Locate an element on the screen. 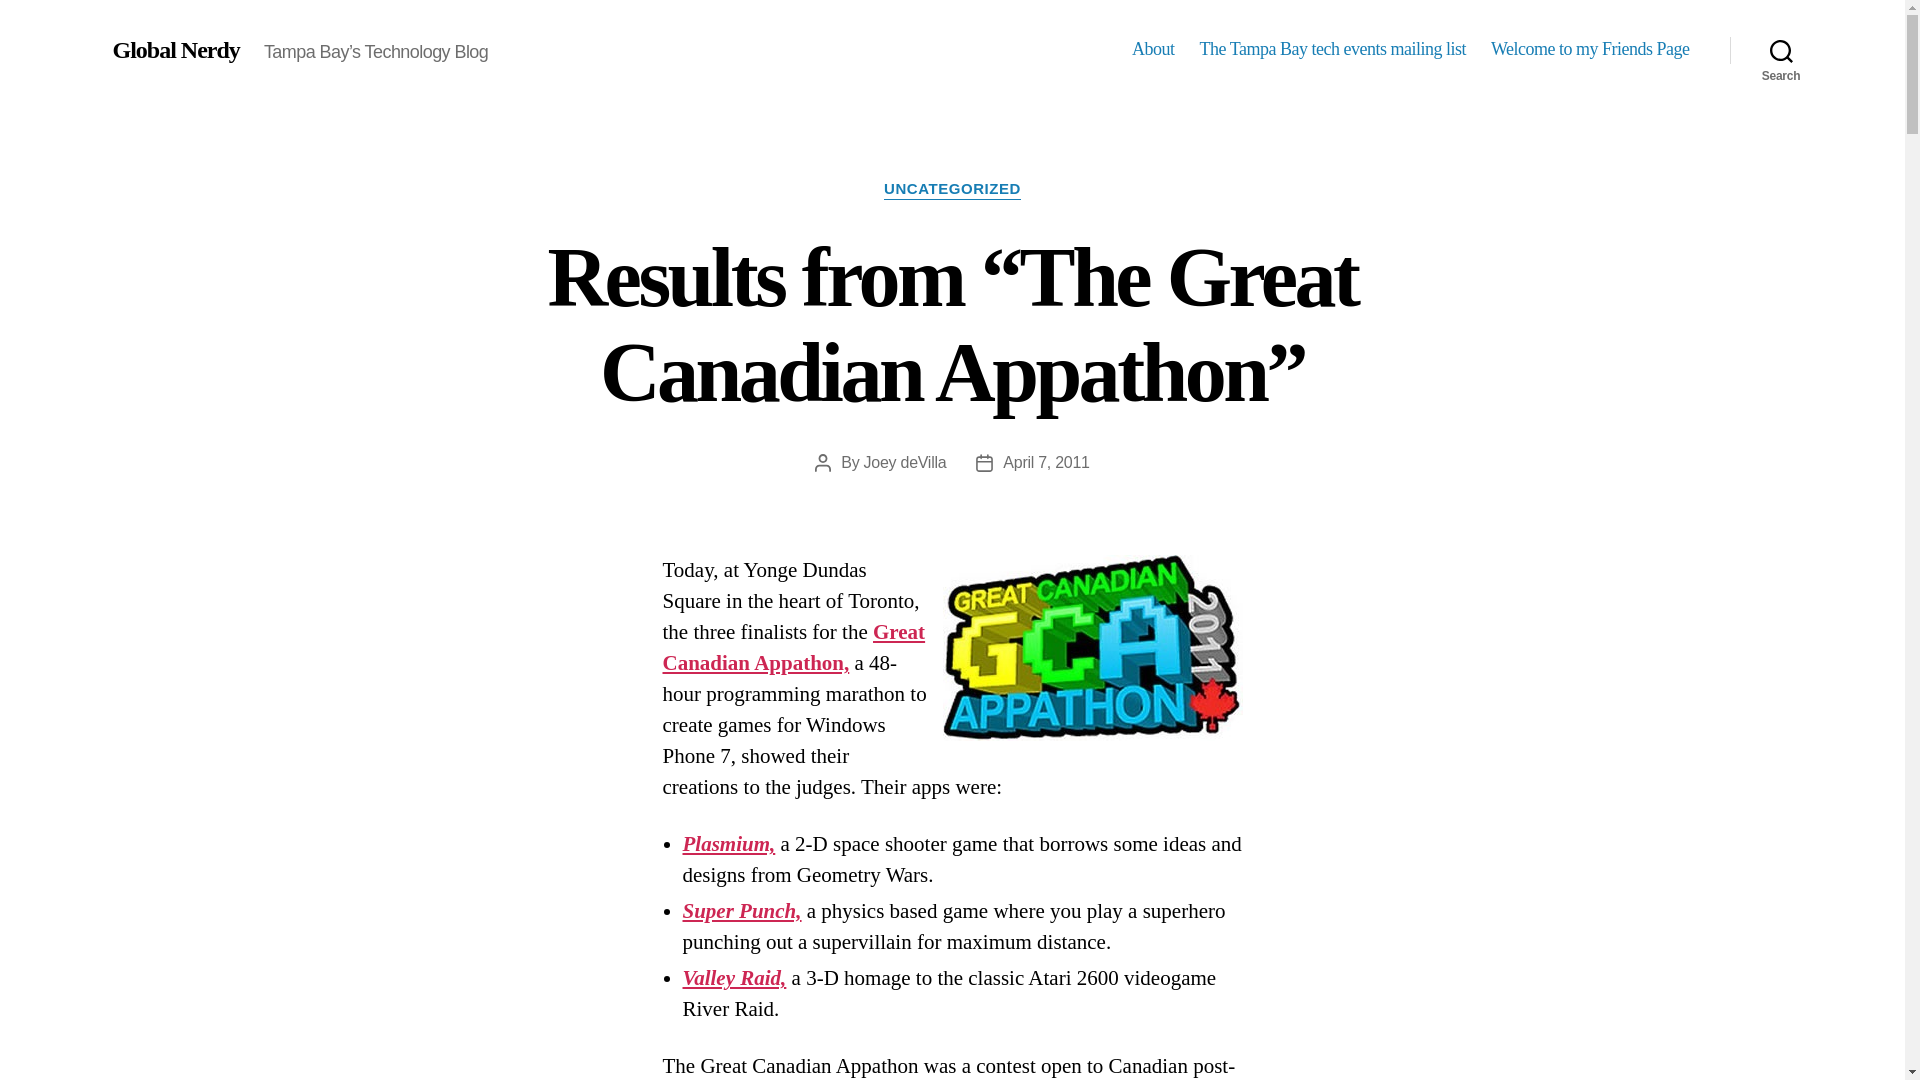 The height and width of the screenshot is (1080, 1920). The Tampa Bay tech events mailing list is located at coordinates (1333, 49).